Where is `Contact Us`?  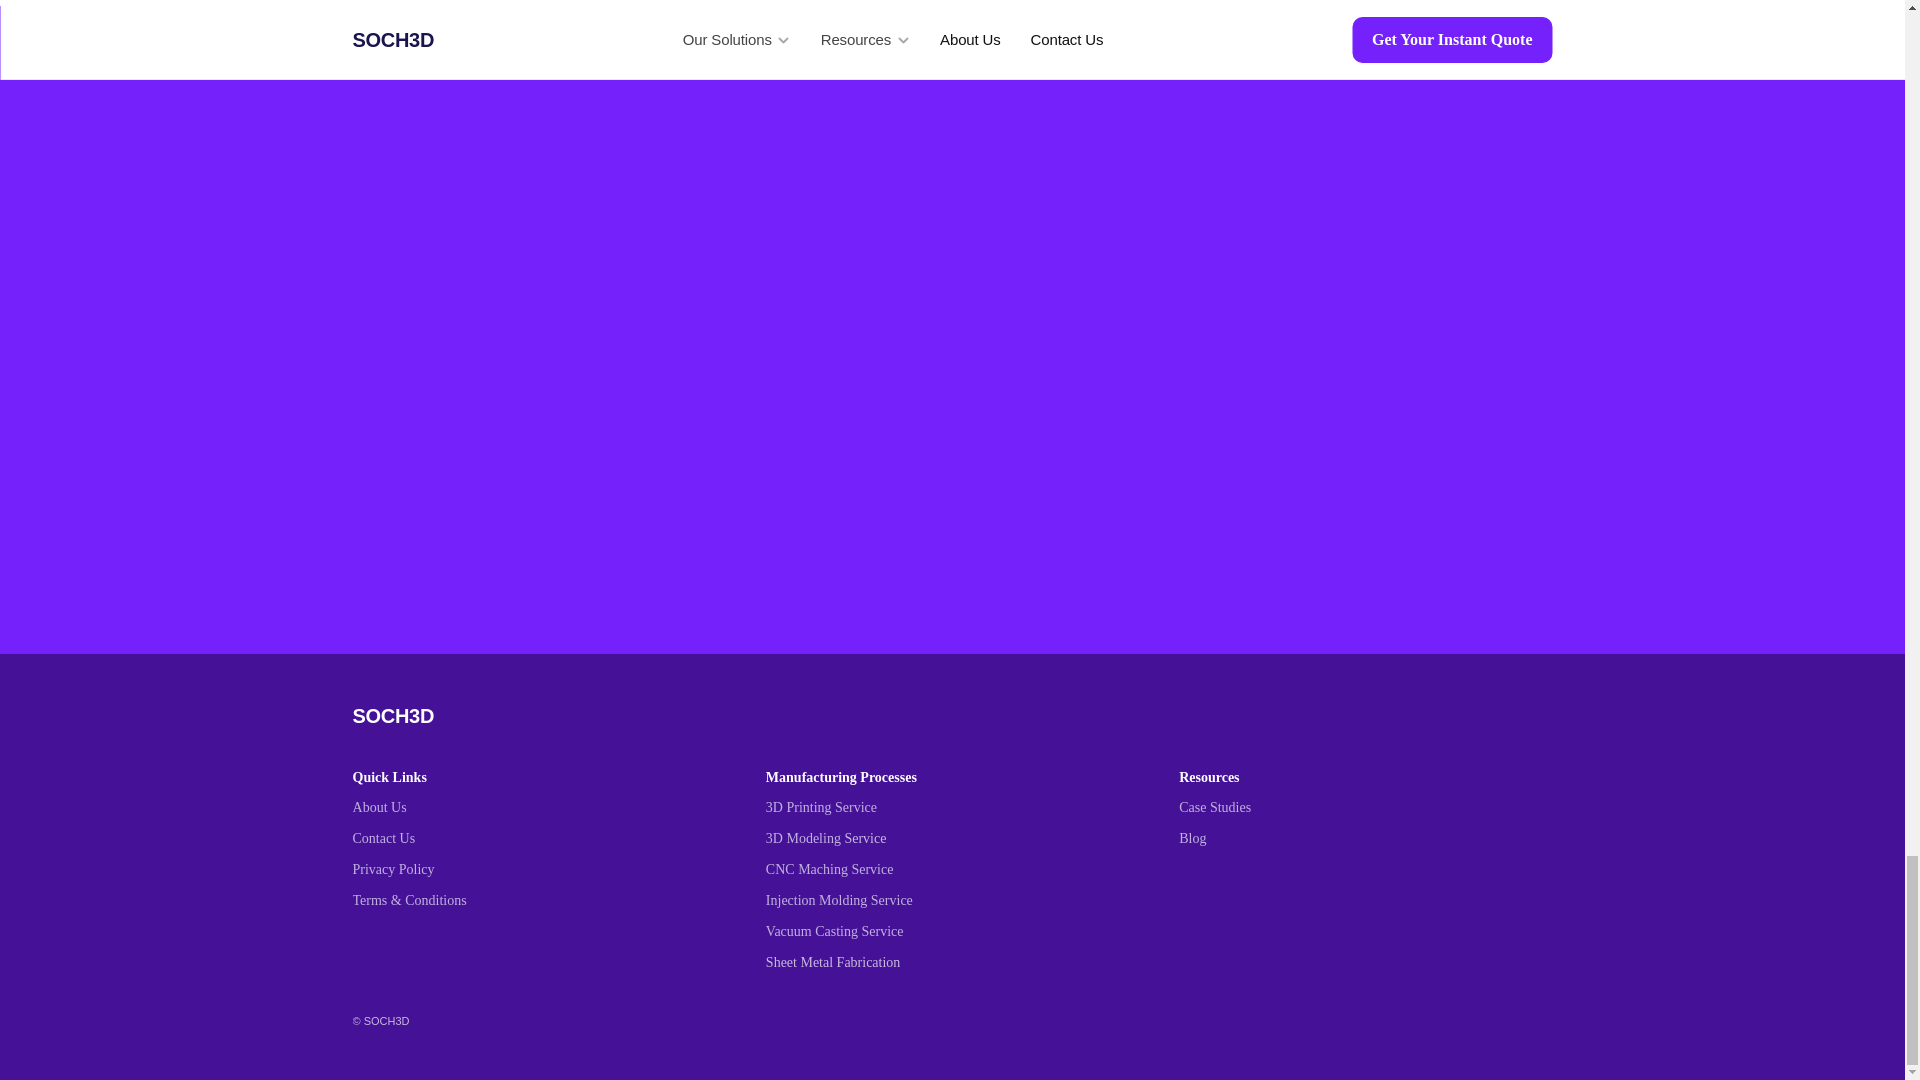 Contact Us is located at coordinates (384, 838).